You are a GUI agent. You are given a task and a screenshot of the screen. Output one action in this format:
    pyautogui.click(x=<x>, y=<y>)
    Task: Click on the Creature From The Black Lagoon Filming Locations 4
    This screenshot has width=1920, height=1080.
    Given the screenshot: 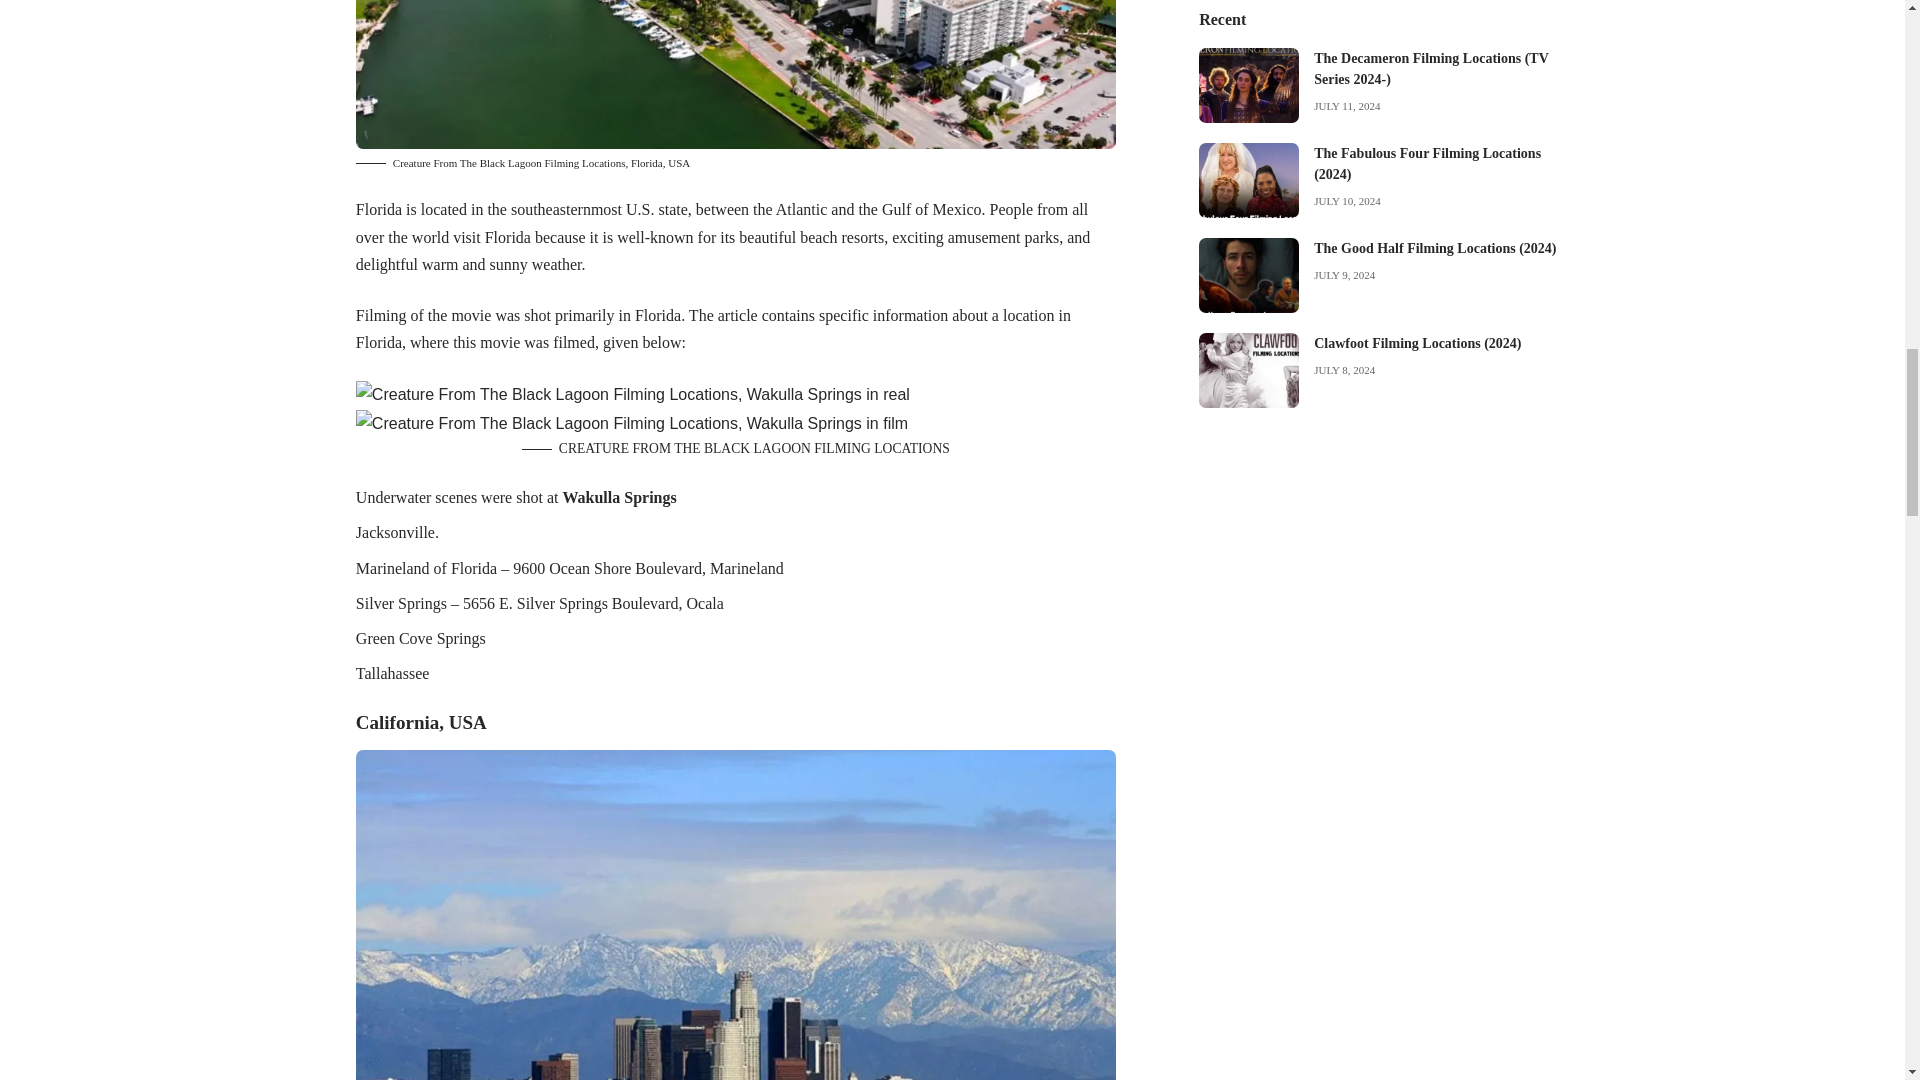 What is the action you would take?
    pyautogui.click(x=632, y=424)
    